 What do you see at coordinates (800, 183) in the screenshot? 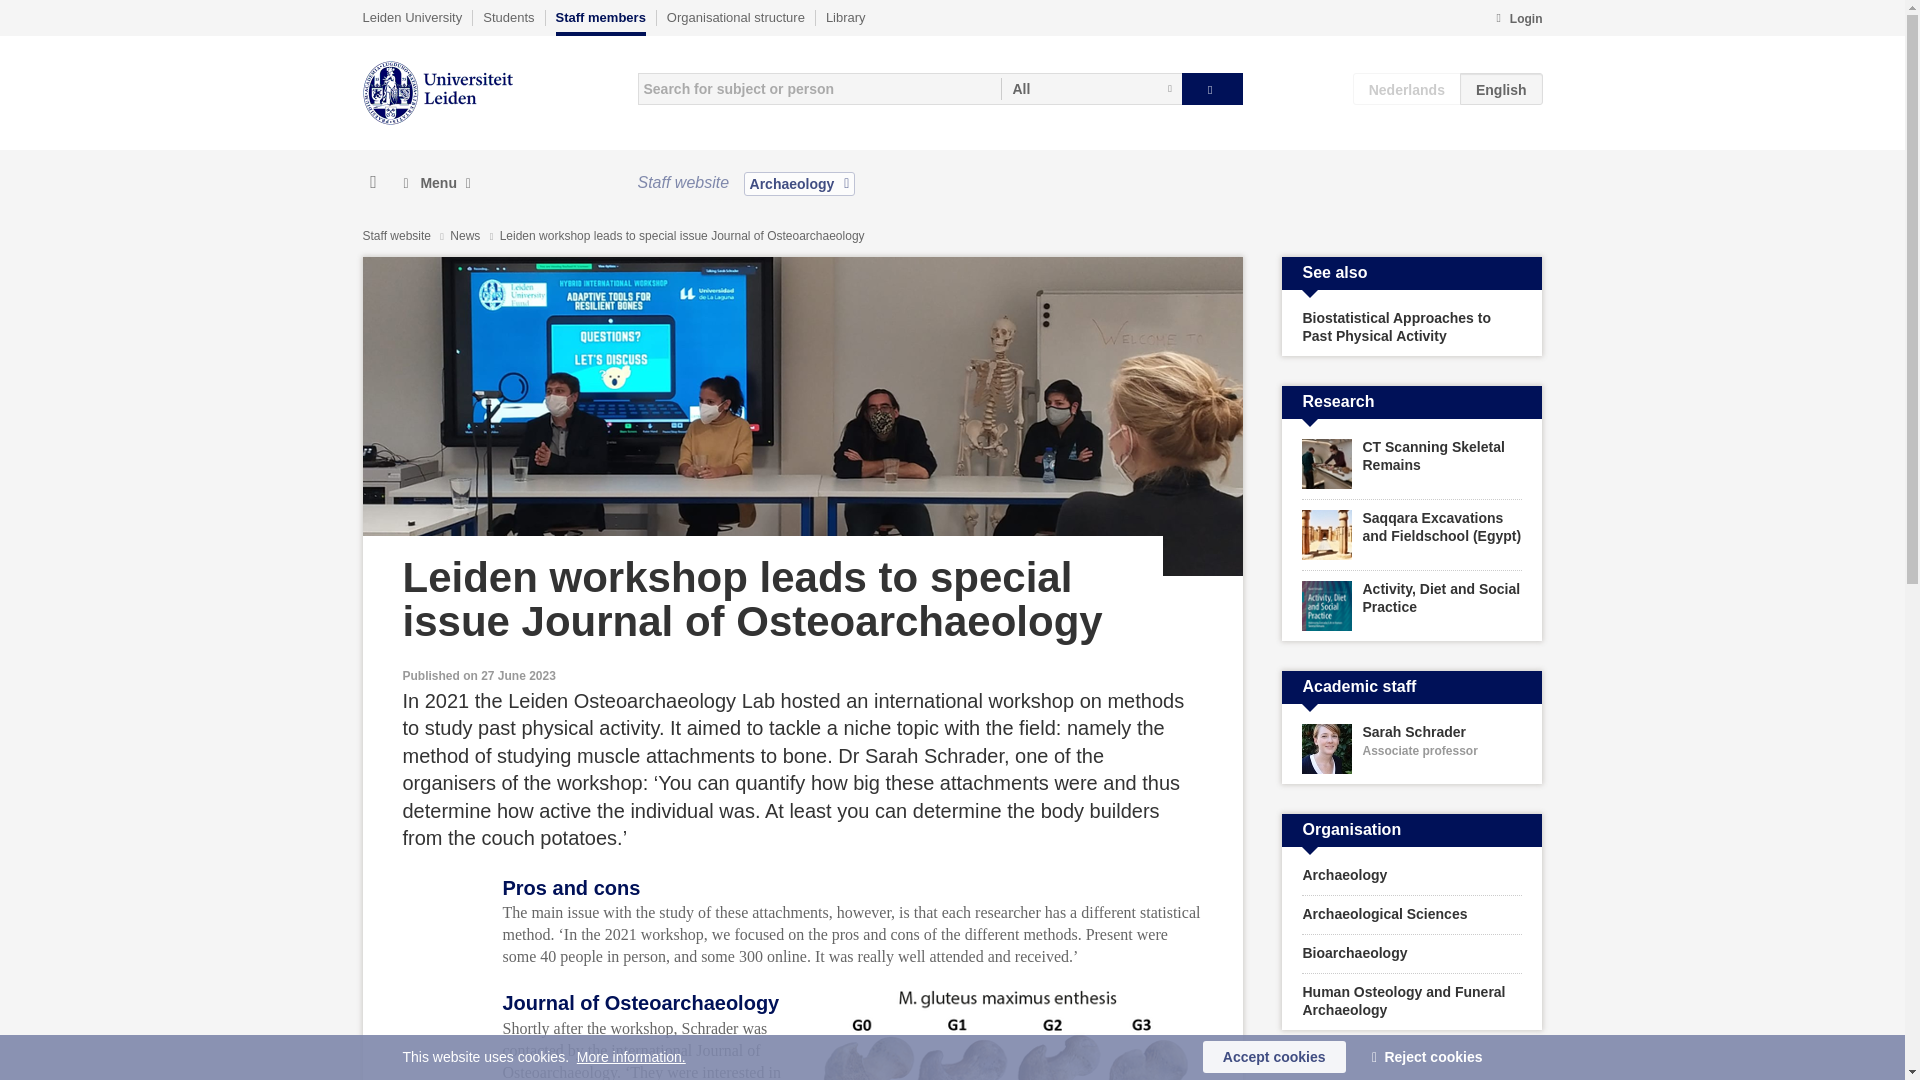
I see `Archaeology` at bounding box center [800, 183].